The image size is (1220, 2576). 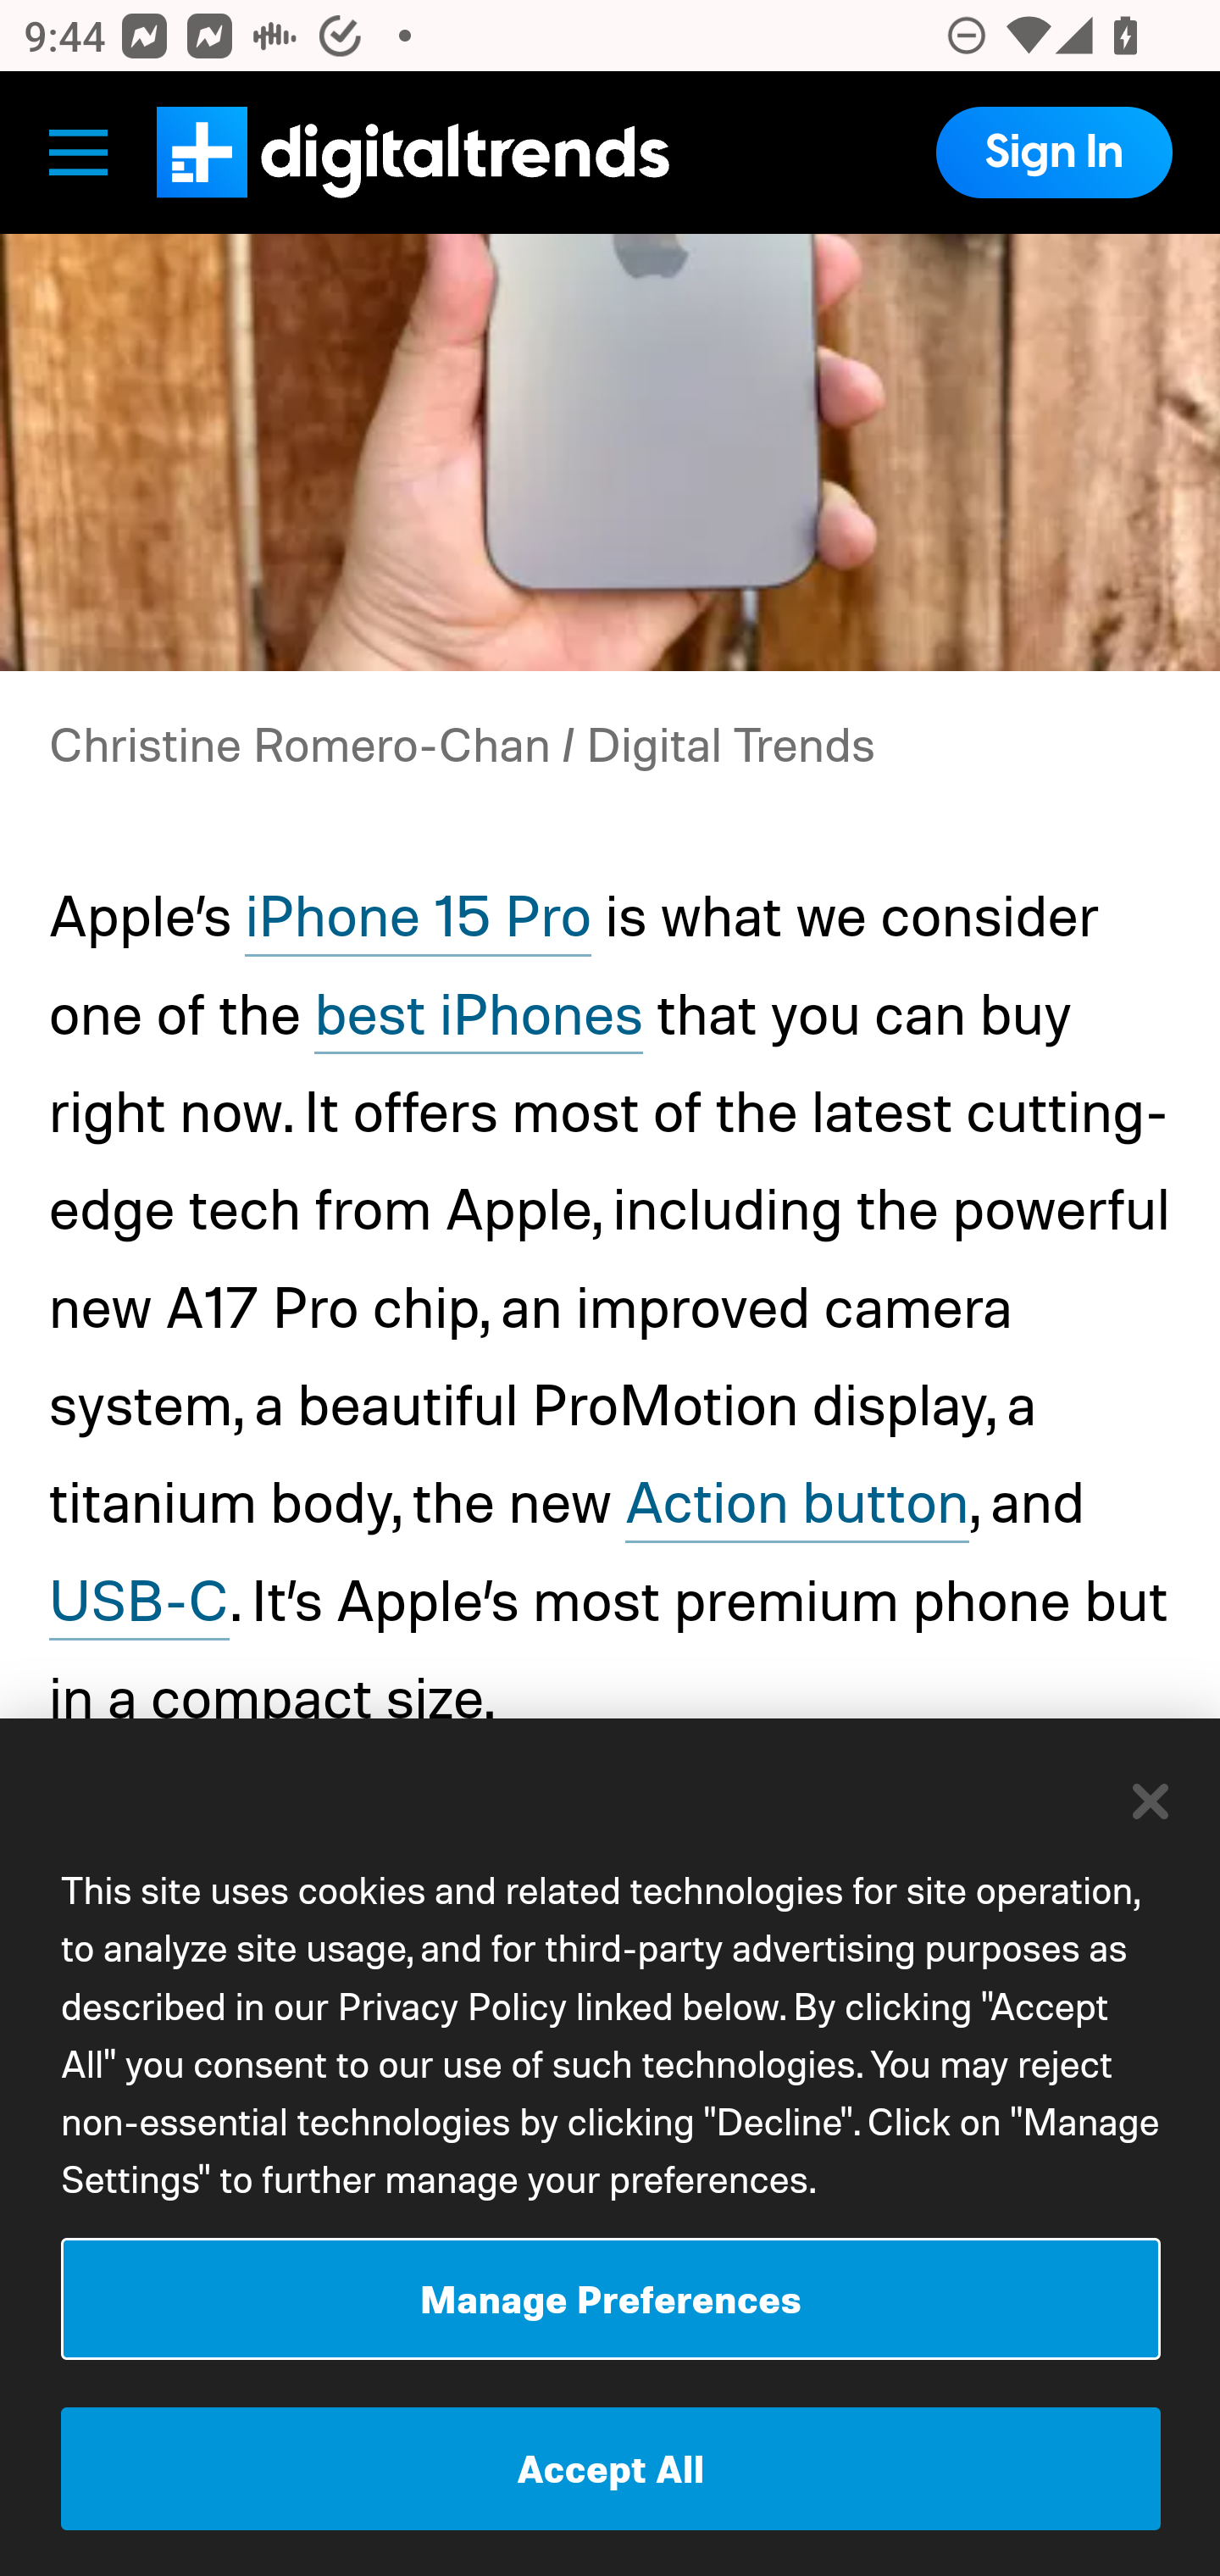 I want to click on Manage Preferences, so click(x=611, y=2298).